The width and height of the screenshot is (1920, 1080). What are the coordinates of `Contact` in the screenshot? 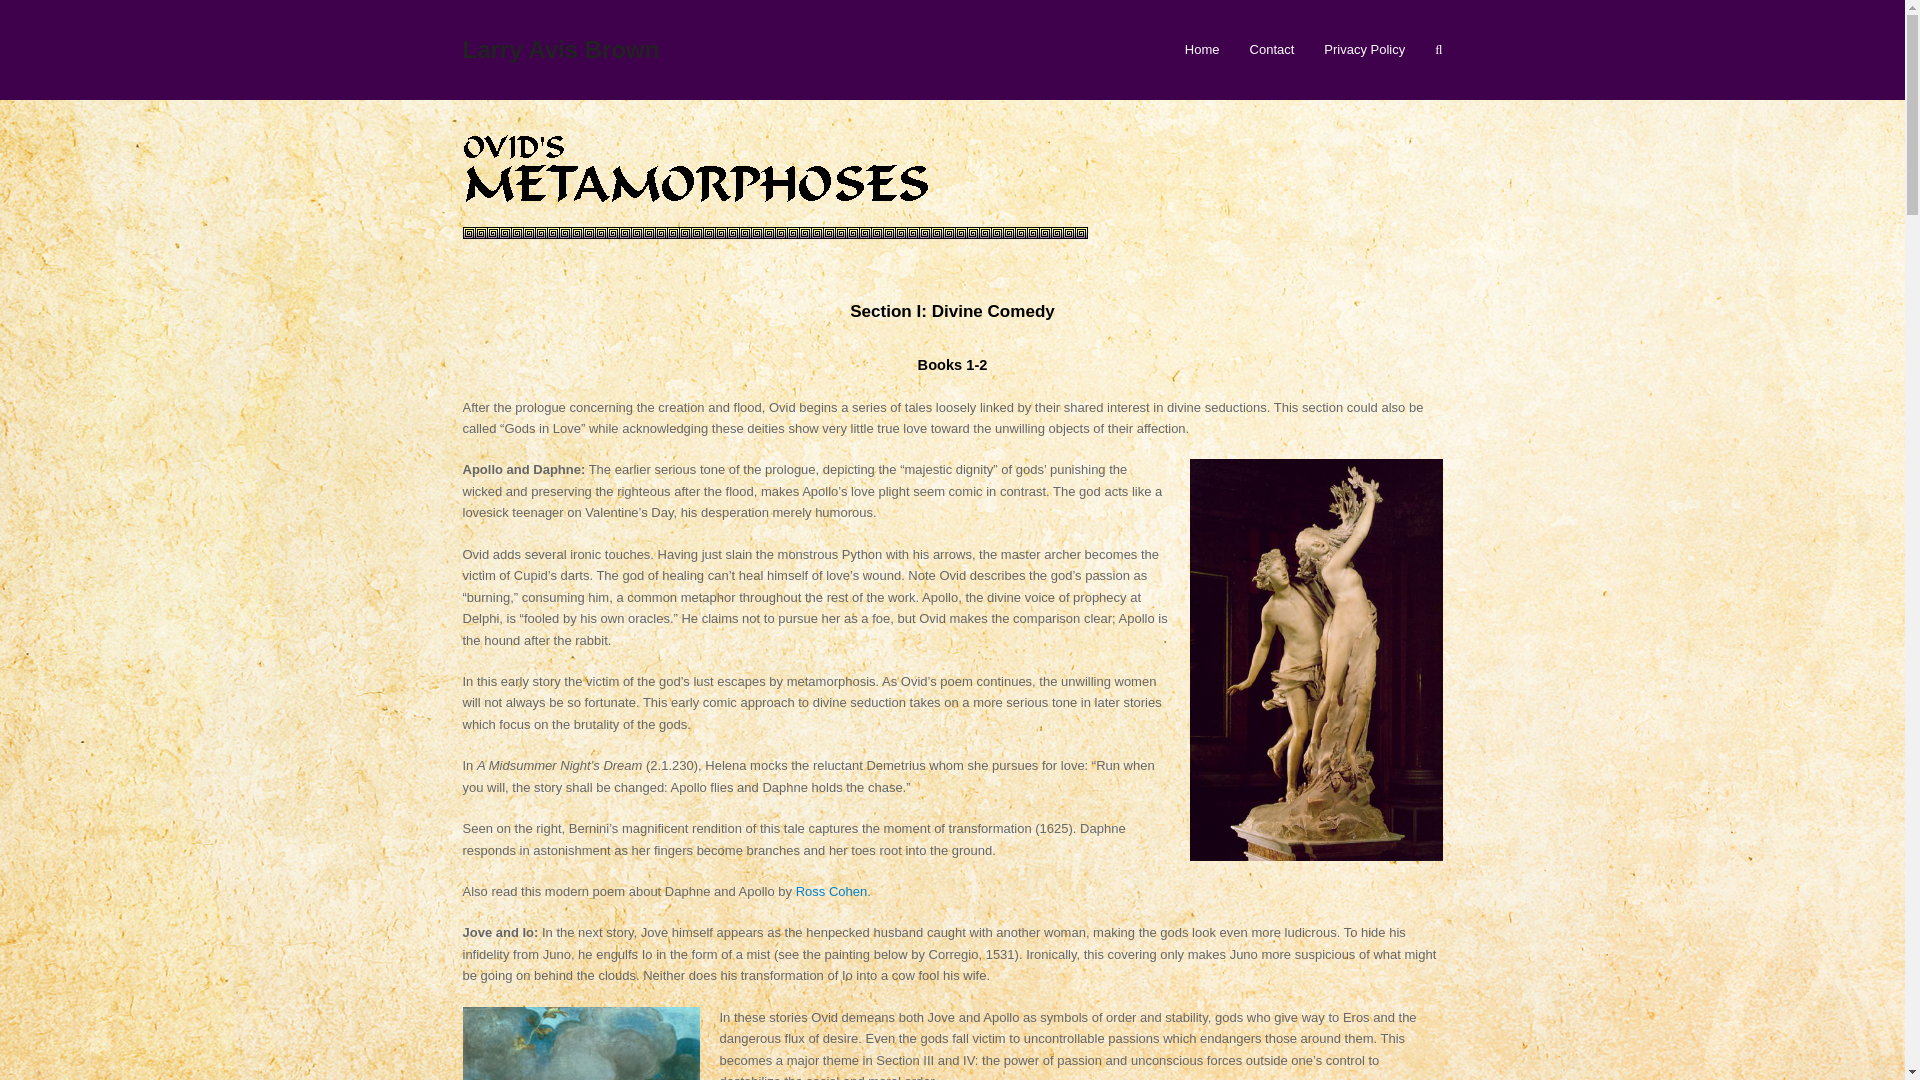 It's located at (1272, 49).